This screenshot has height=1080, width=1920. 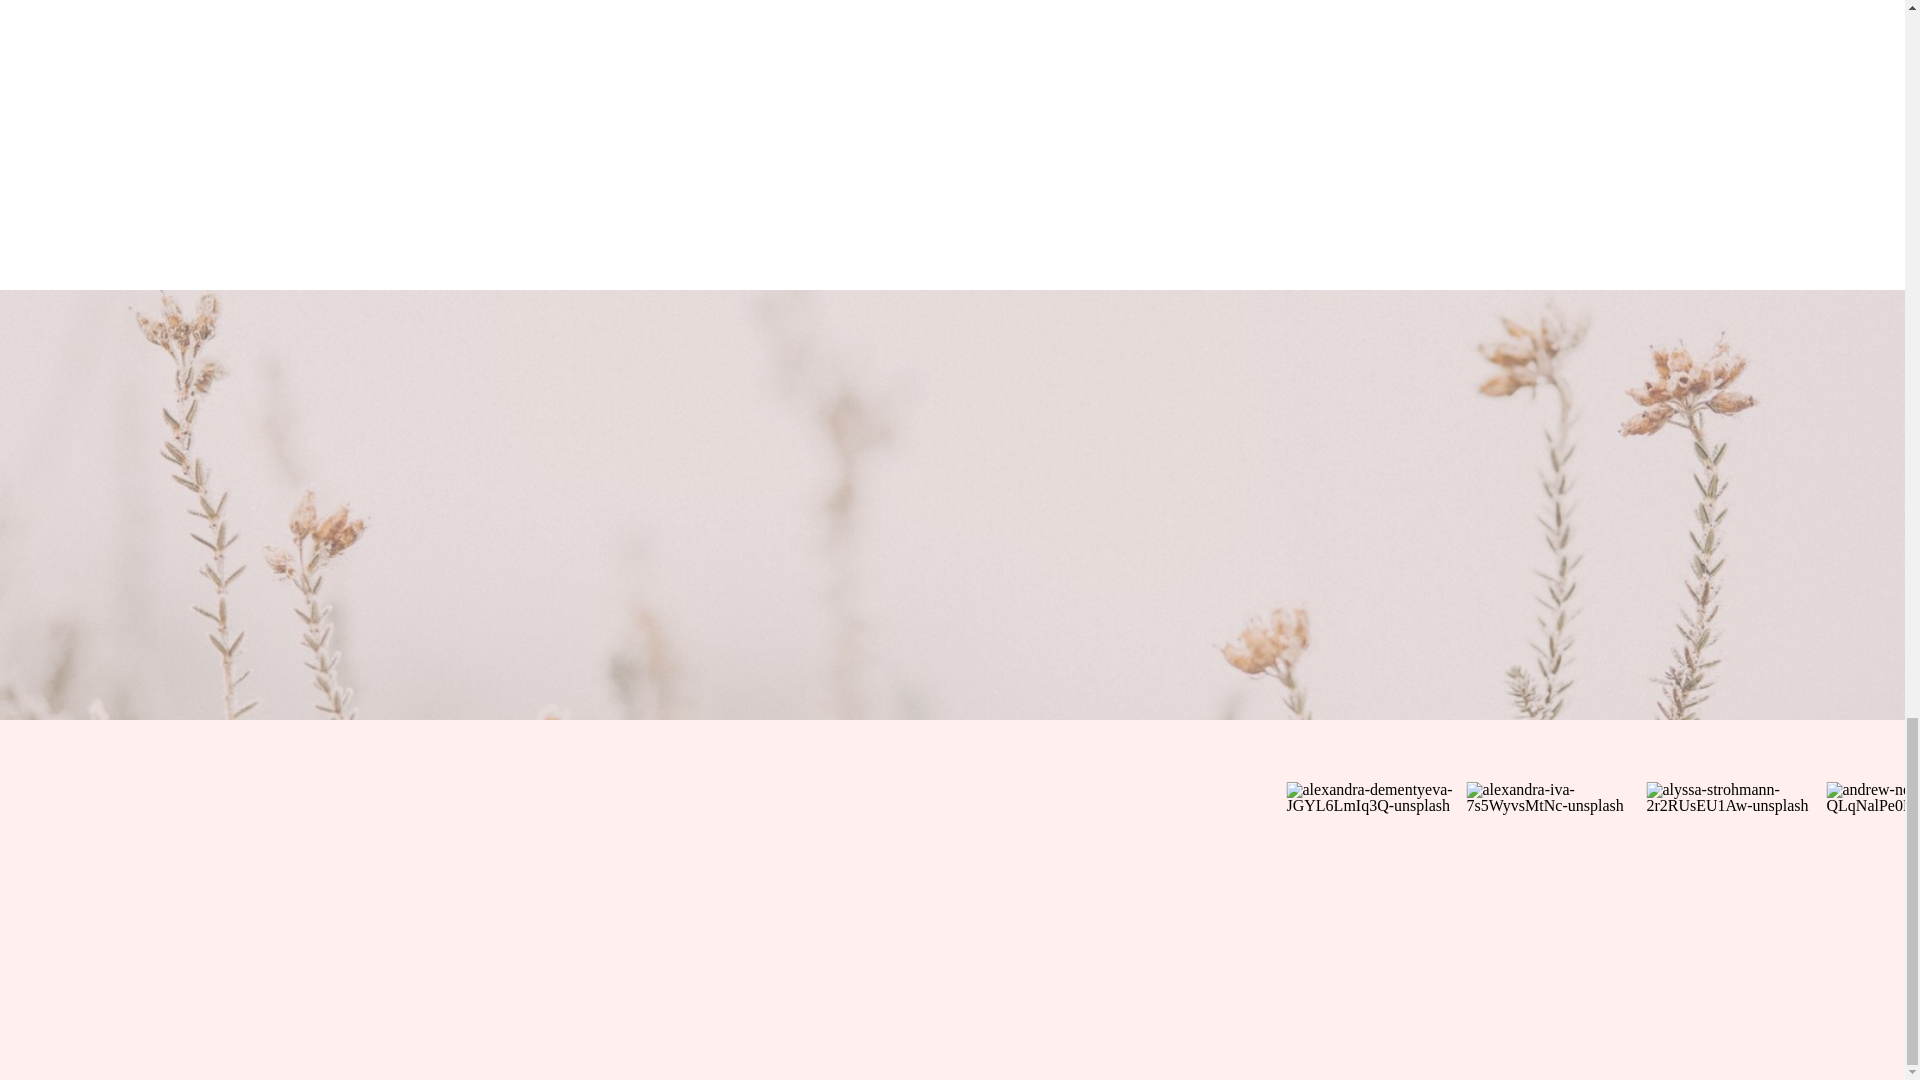 What do you see at coordinates (1556, 872) in the screenshot?
I see `alexandra-iva-7s5WyvsMtNc-unsplash` at bounding box center [1556, 872].